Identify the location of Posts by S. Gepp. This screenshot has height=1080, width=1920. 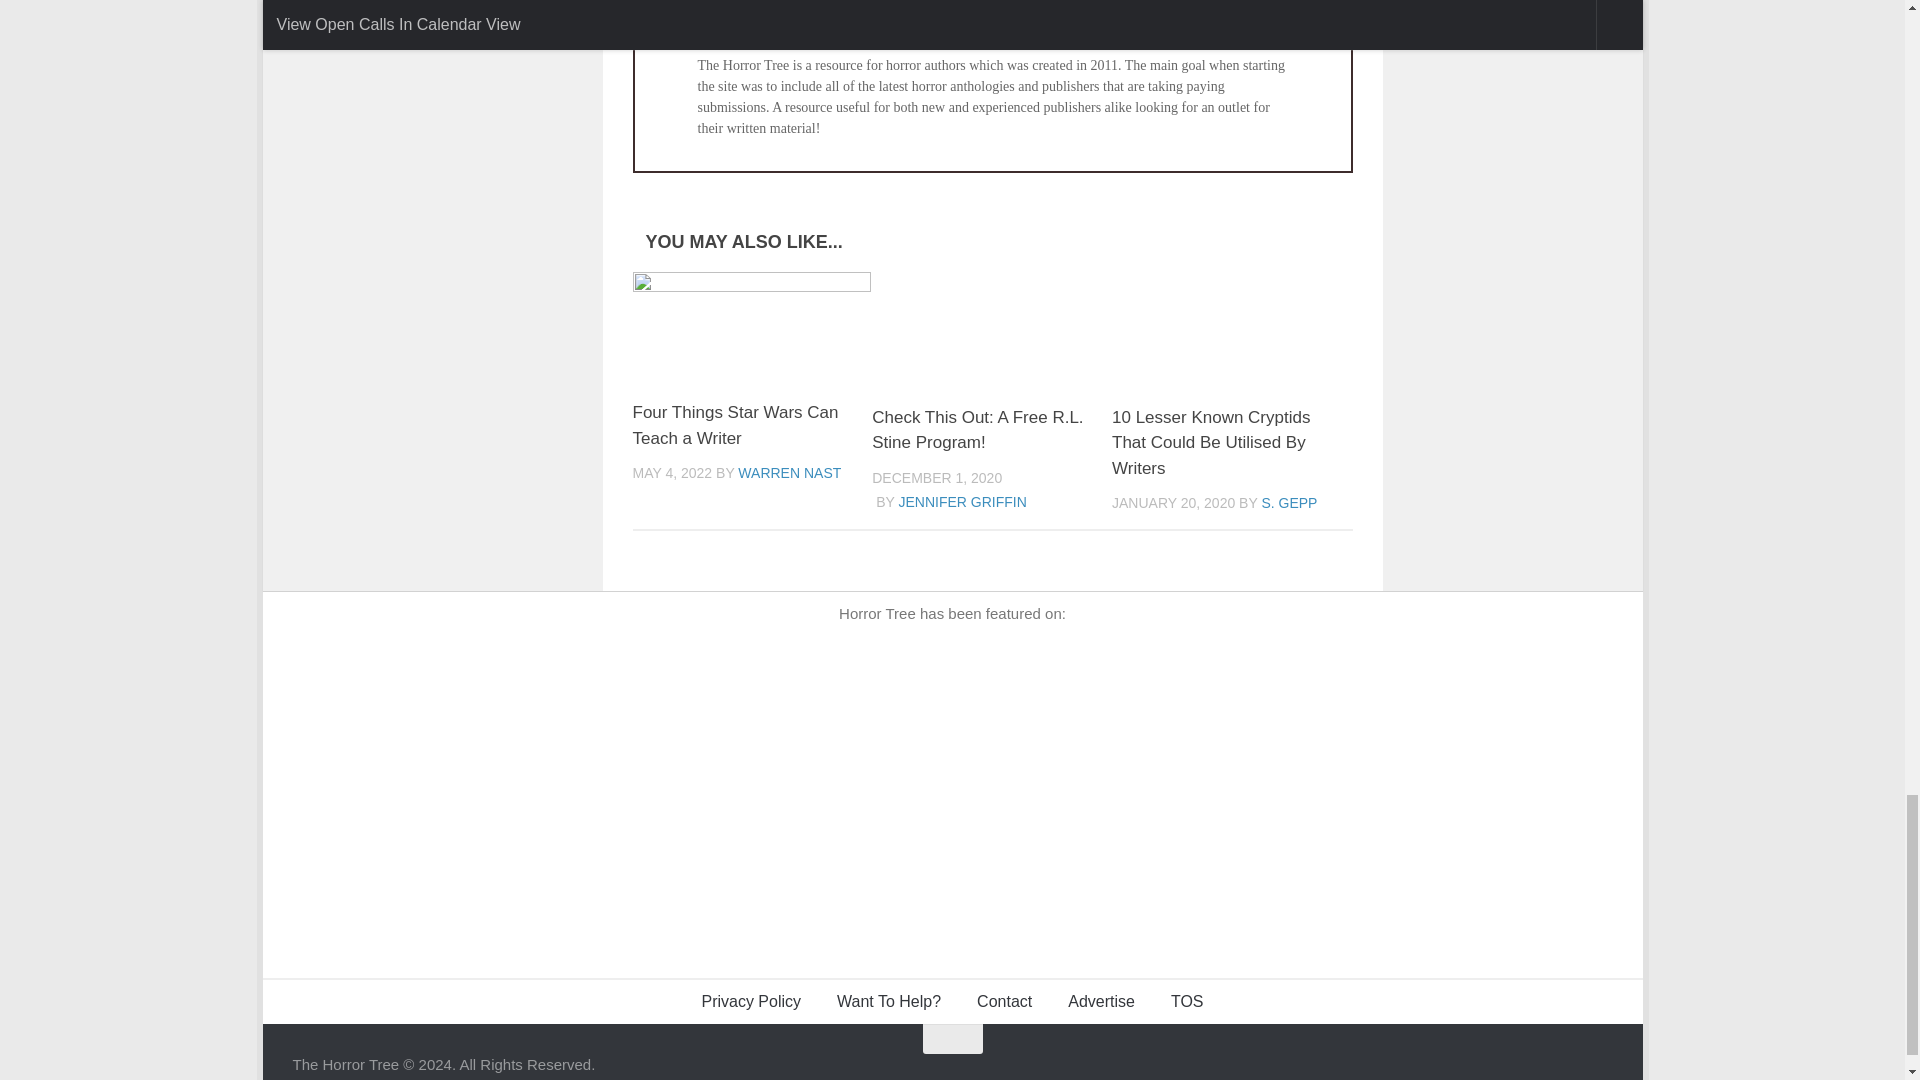
(1289, 502).